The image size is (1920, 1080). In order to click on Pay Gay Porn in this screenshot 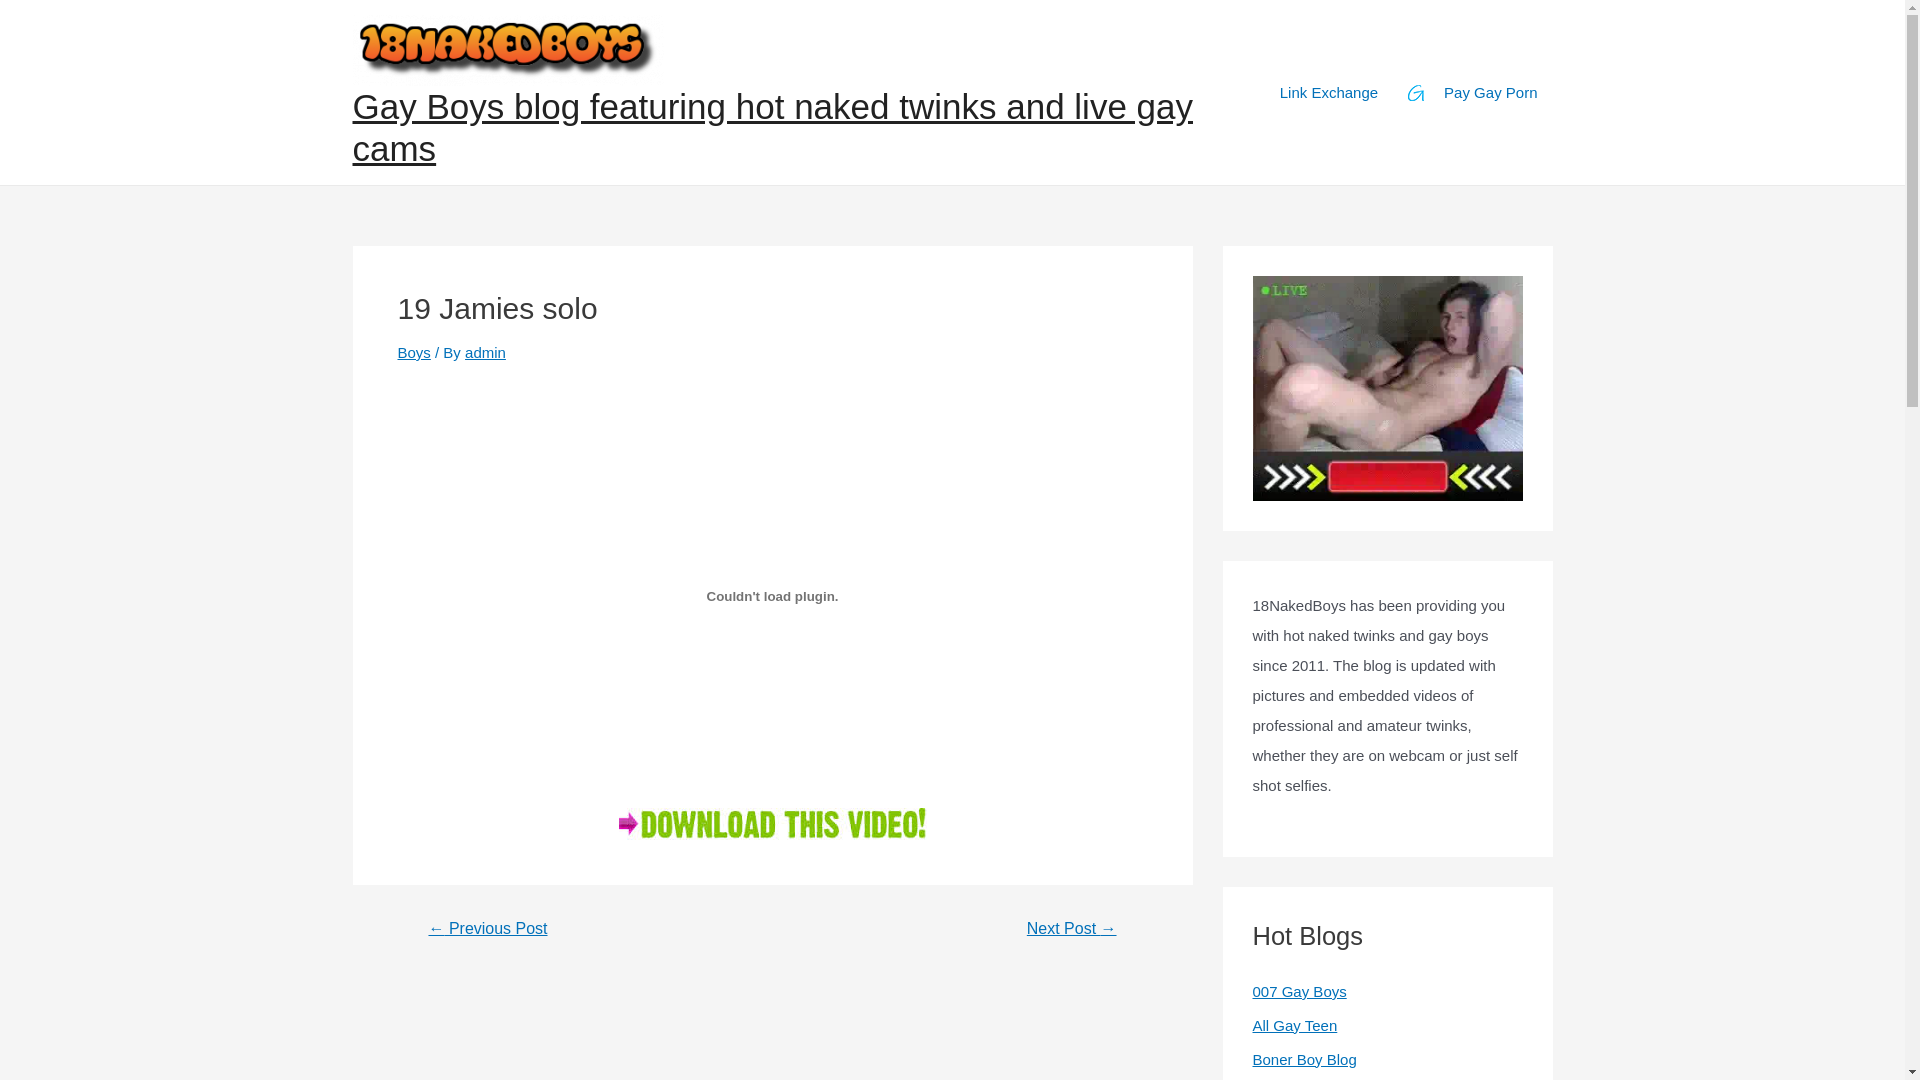, I will do `click(1472, 92)`.